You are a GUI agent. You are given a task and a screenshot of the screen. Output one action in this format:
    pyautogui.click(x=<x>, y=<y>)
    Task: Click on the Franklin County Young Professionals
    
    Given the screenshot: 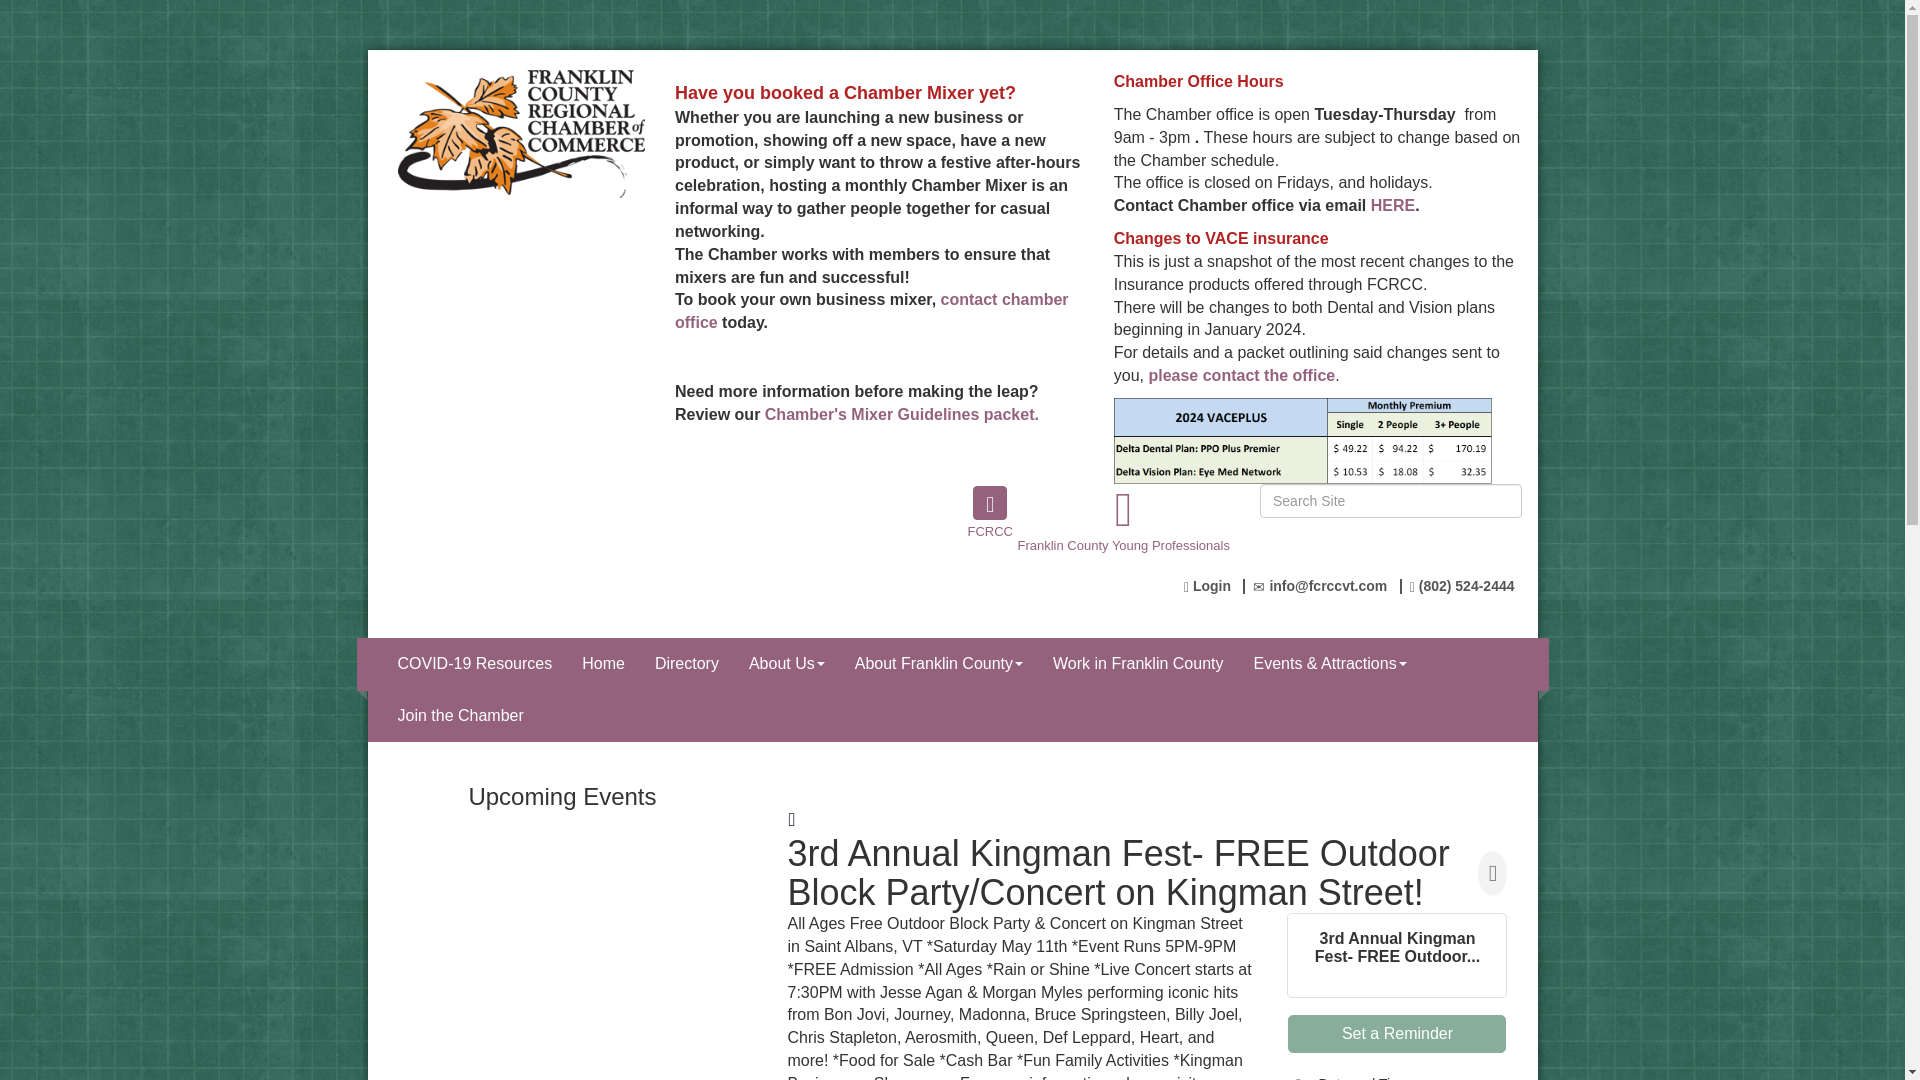 What is the action you would take?
    pyautogui.click(x=1122, y=519)
    